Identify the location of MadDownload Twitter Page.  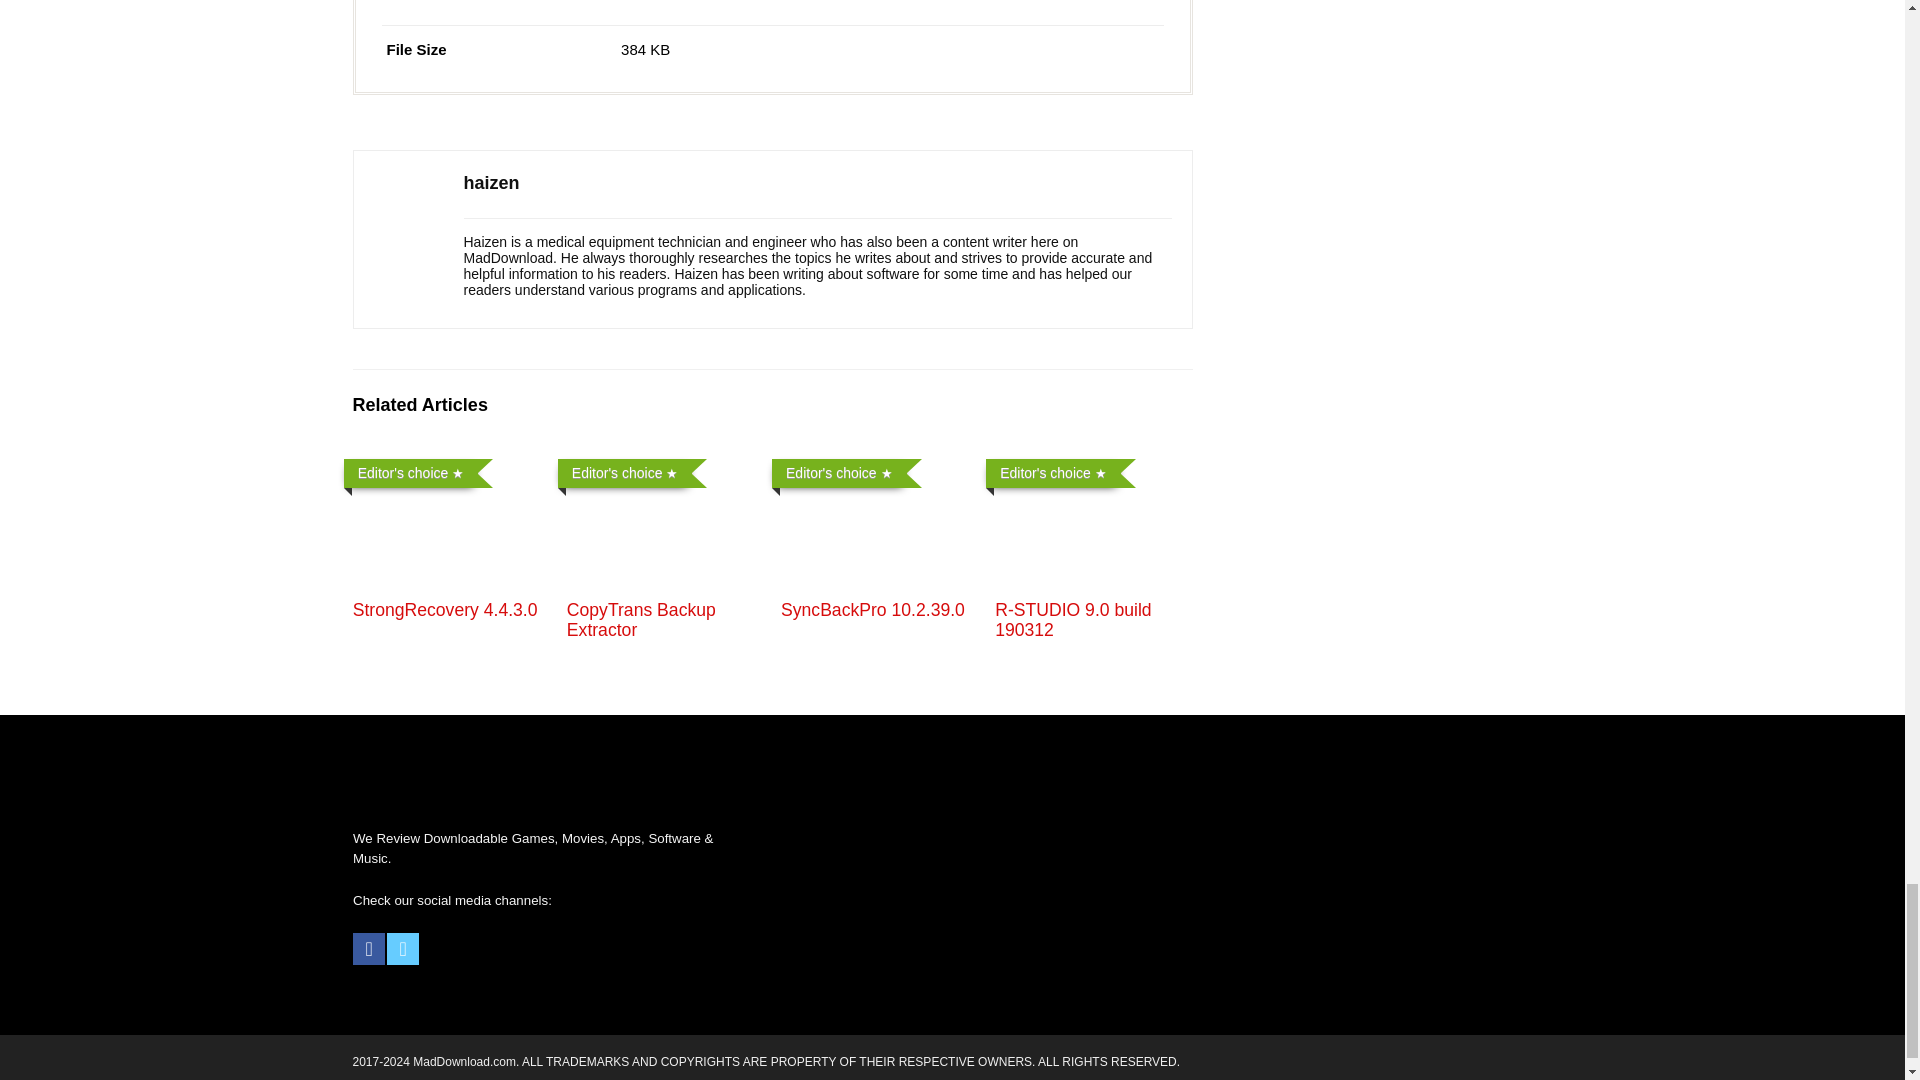
(402, 949).